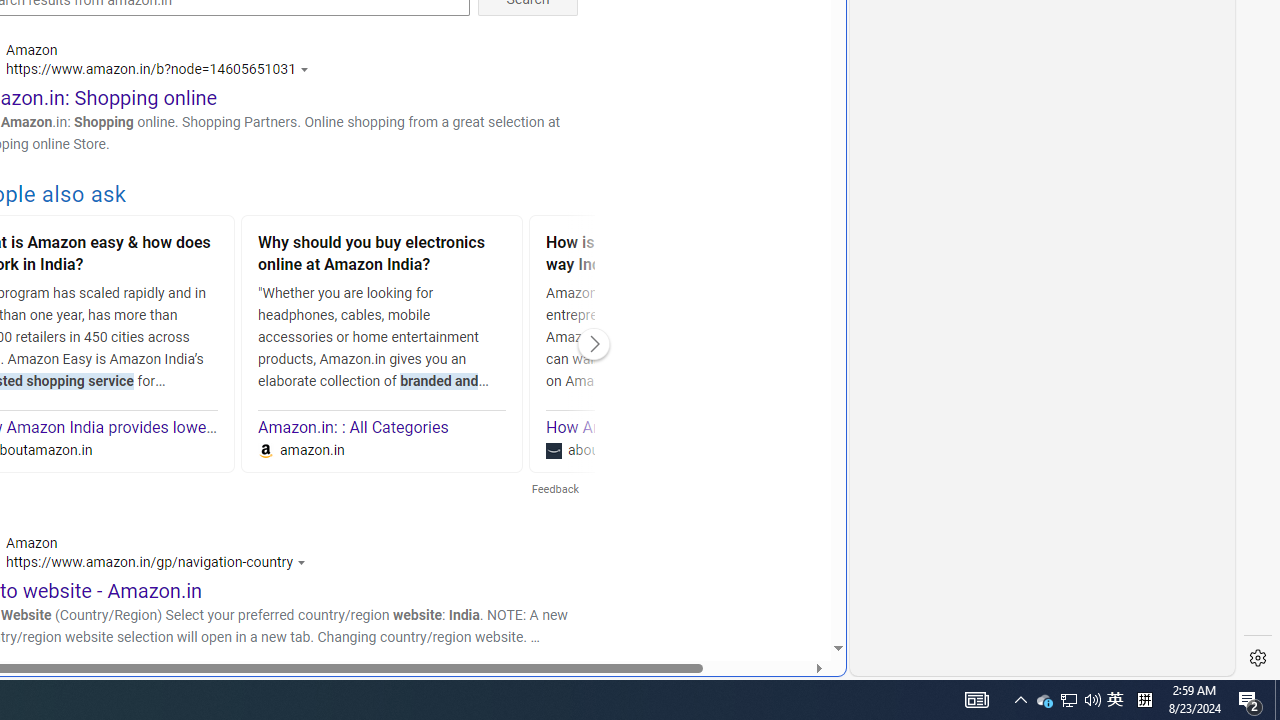  I want to click on Search more, so click(792, 588).